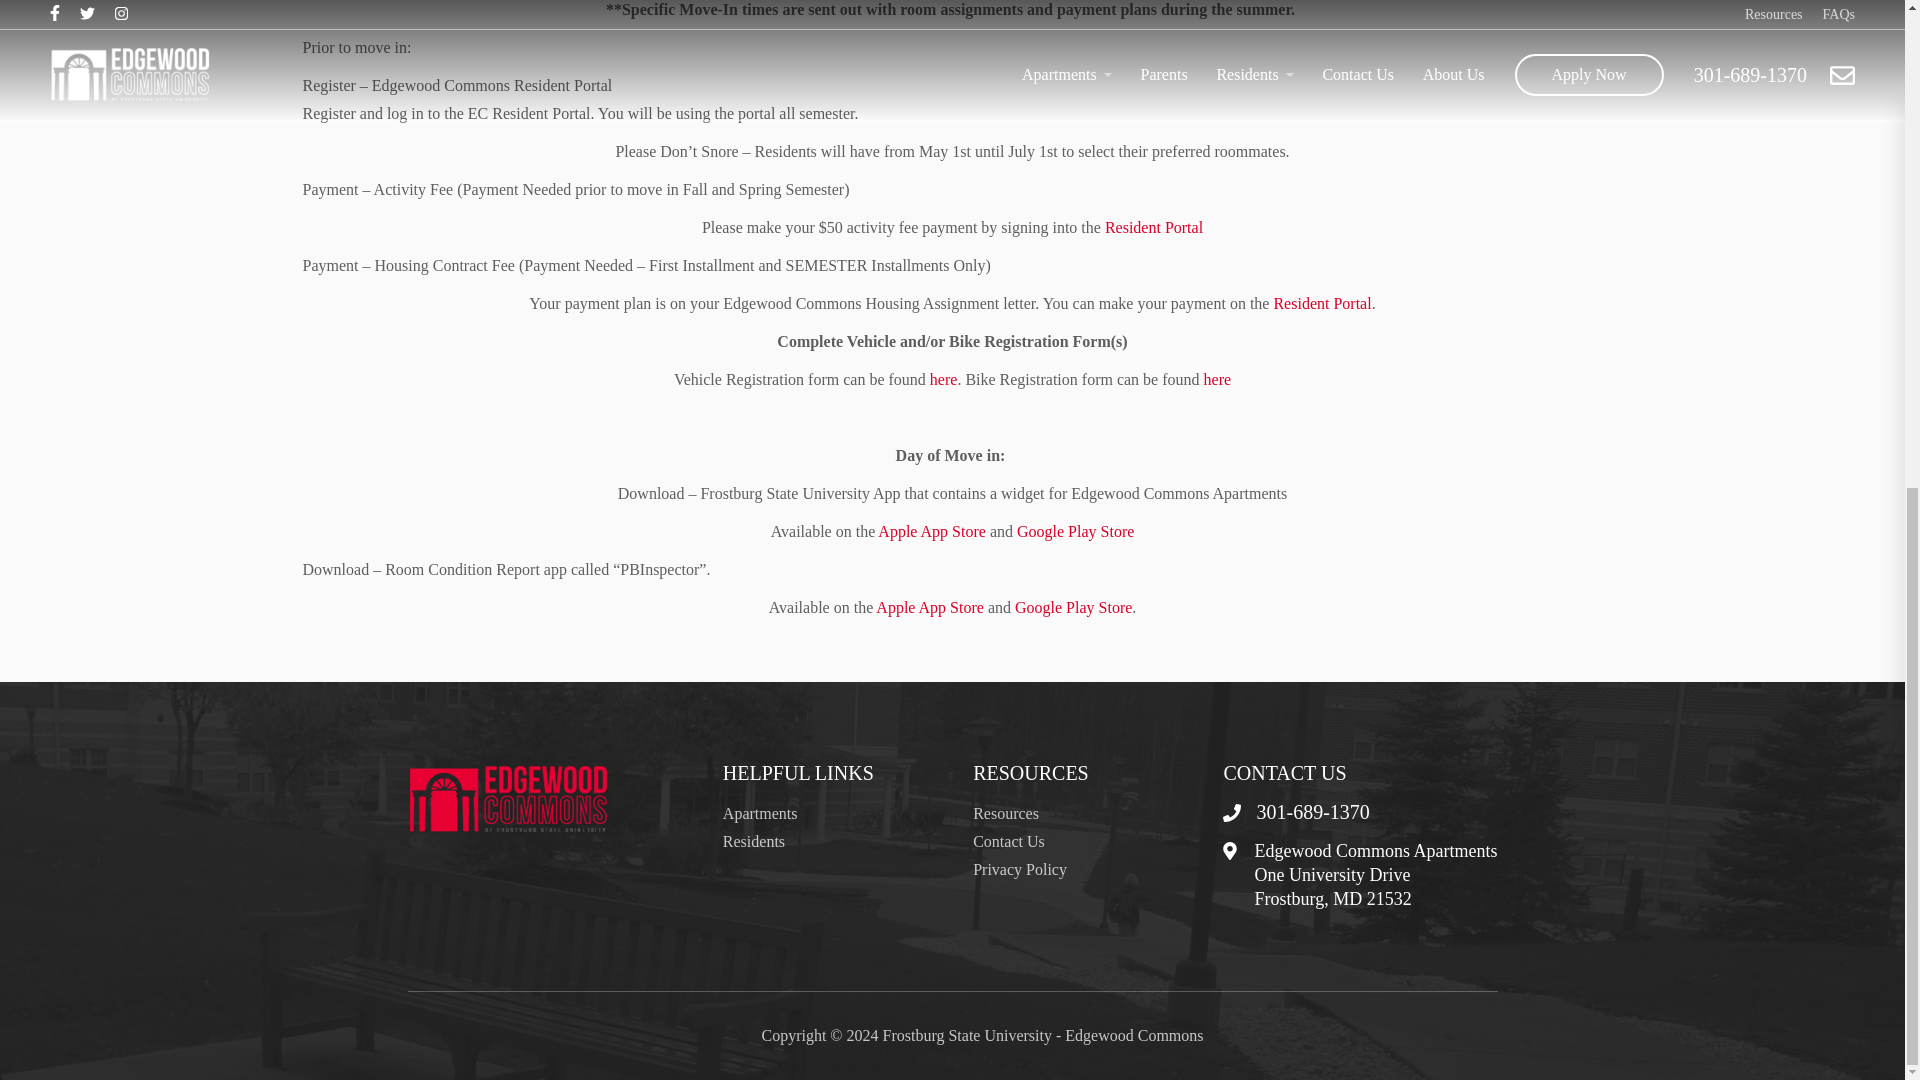  Describe the element at coordinates (1008, 840) in the screenshot. I see `Contact Us` at that location.